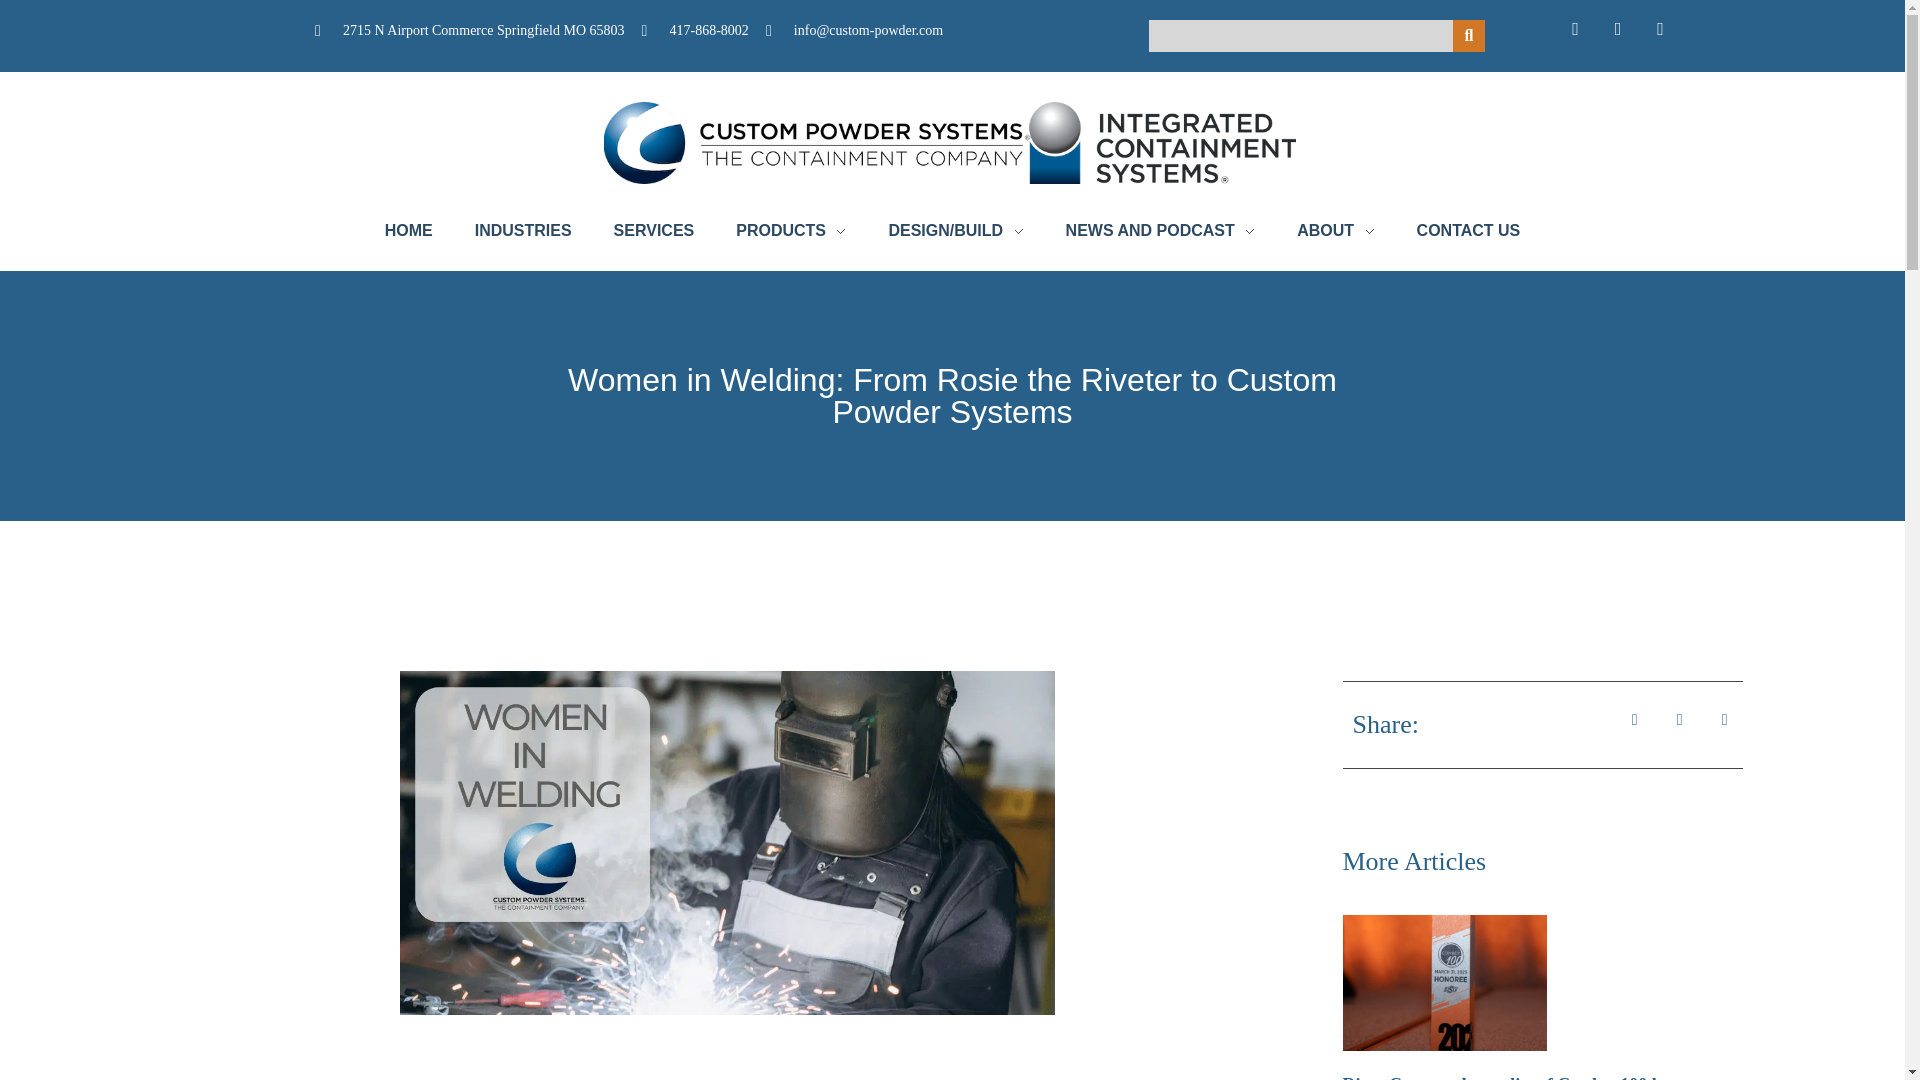 This screenshot has width=1920, height=1080. Describe the element at coordinates (1531, 1077) in the screenshot. I see `Riata Center releases list of Cowboy100 honorees` at that location.